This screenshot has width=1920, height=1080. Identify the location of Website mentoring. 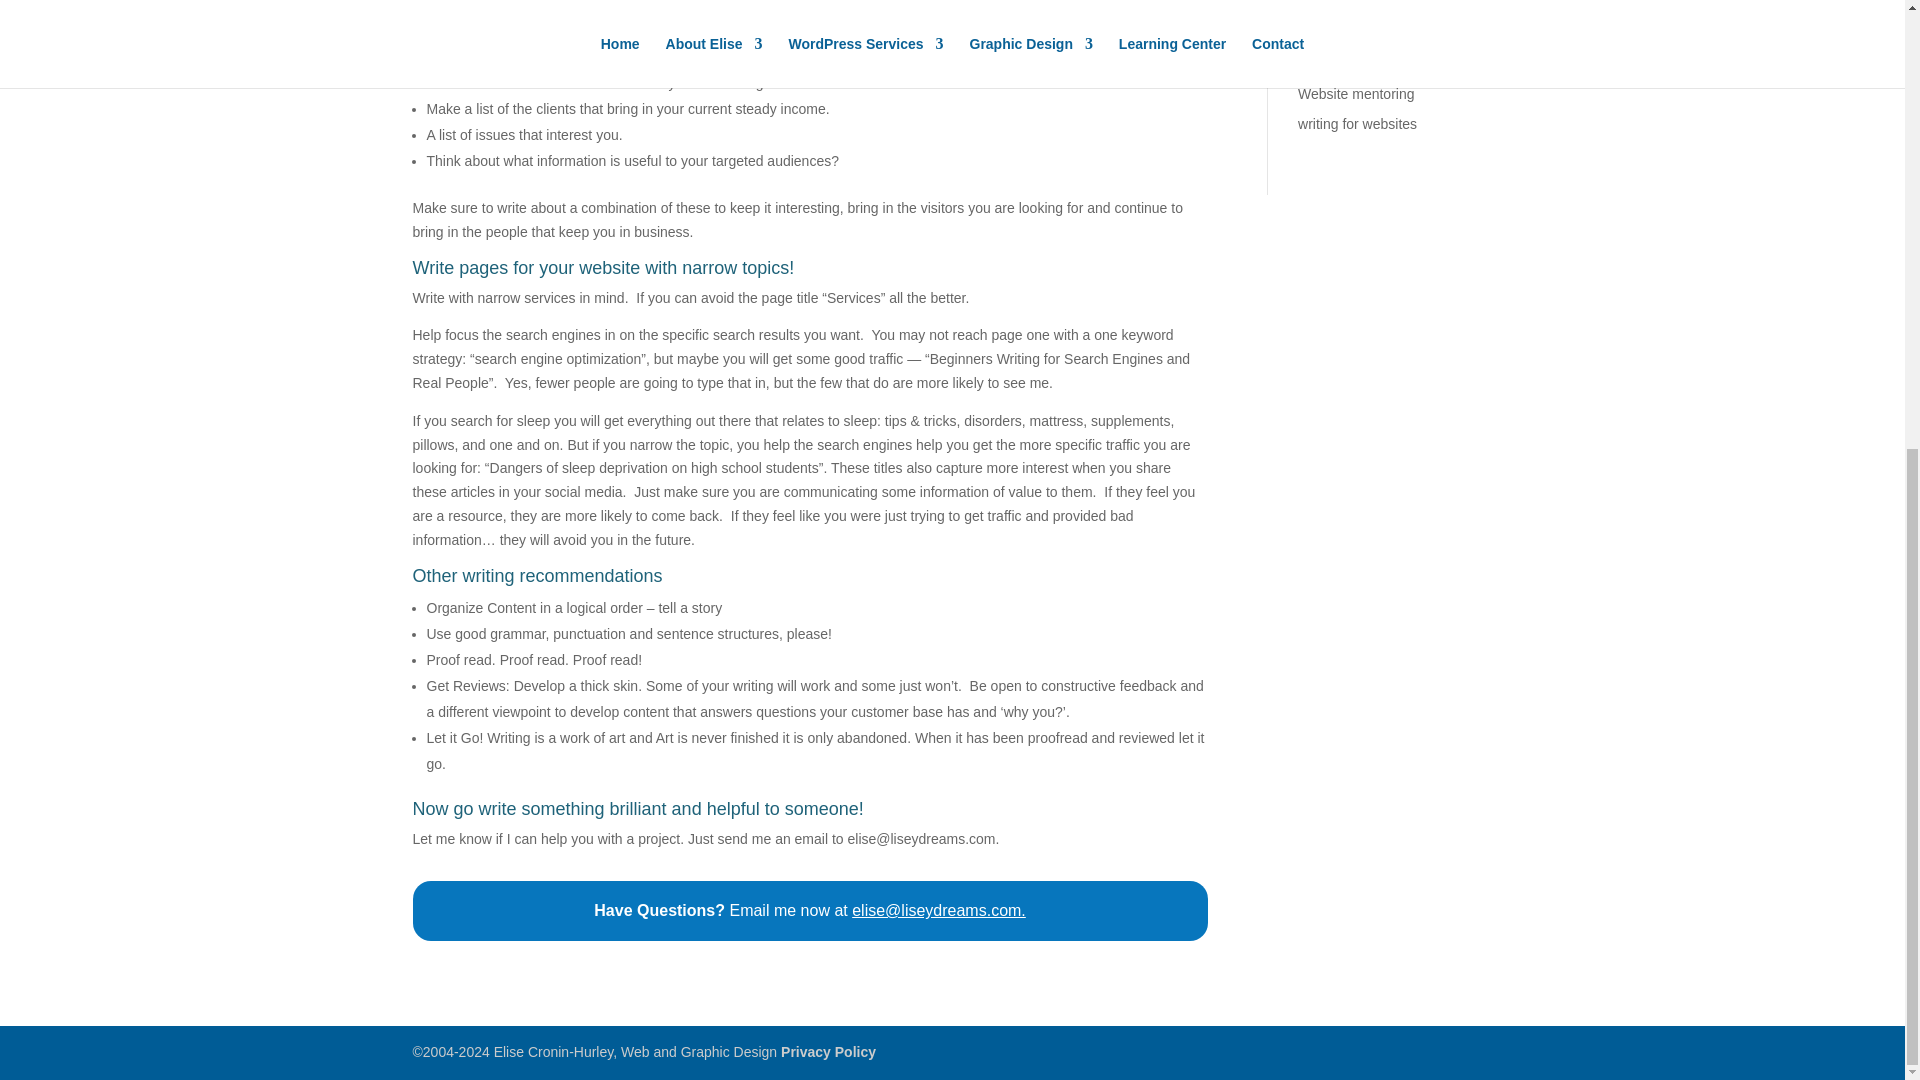
(1355, 94).